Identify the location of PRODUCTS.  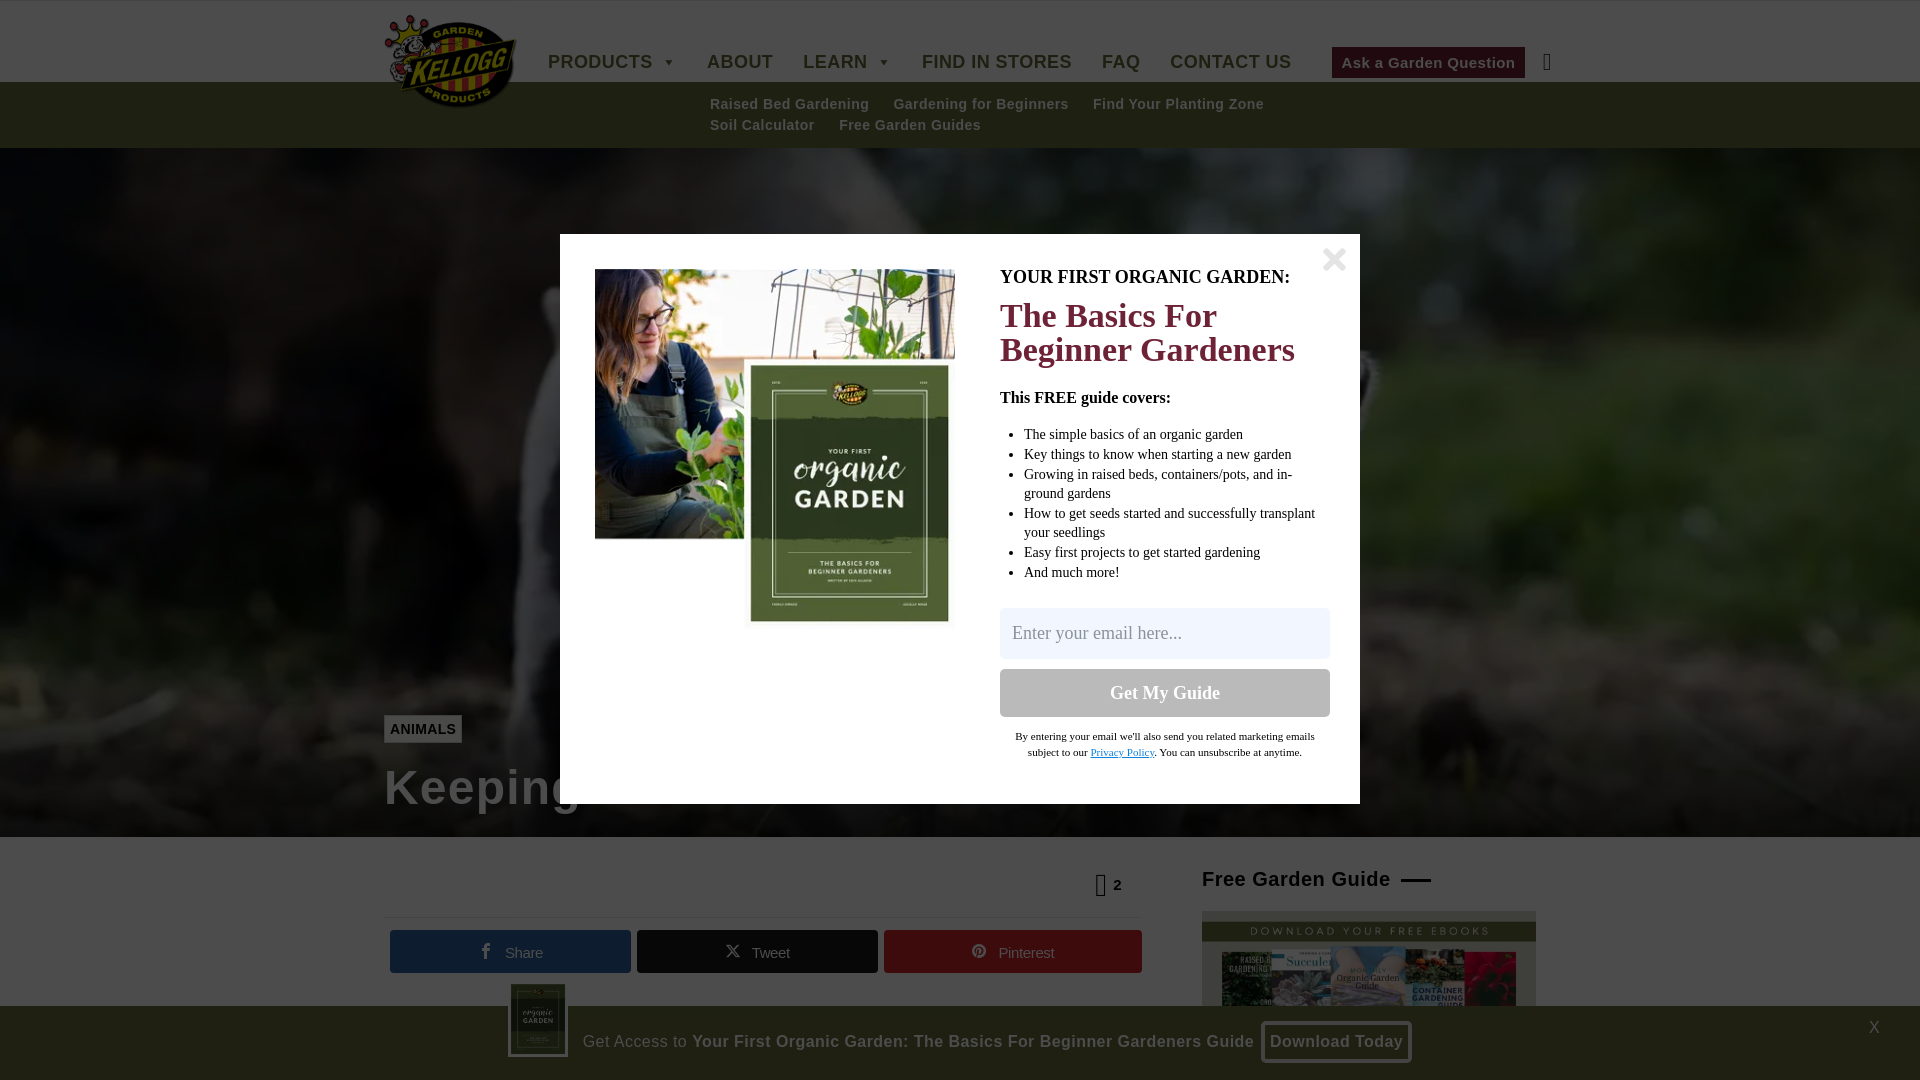
(616, 62).